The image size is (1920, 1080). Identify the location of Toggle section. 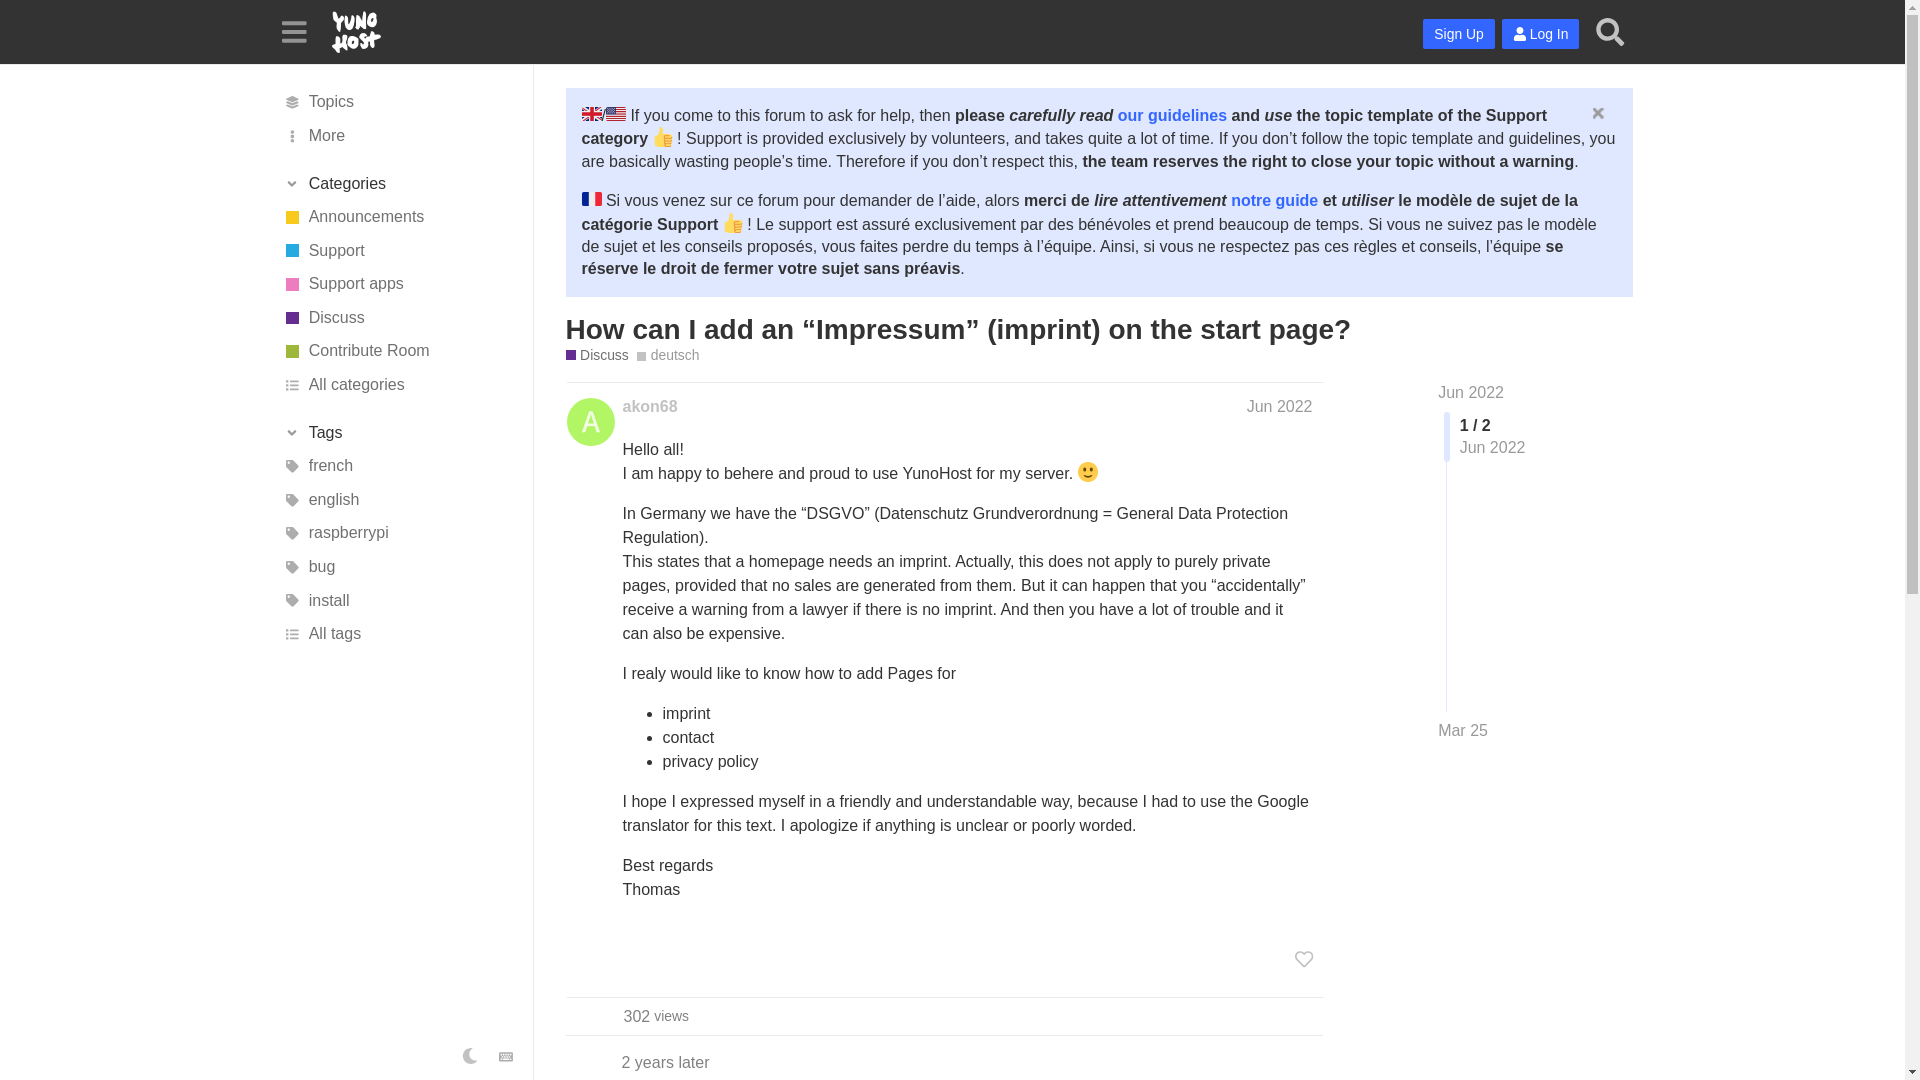
(397, 432).